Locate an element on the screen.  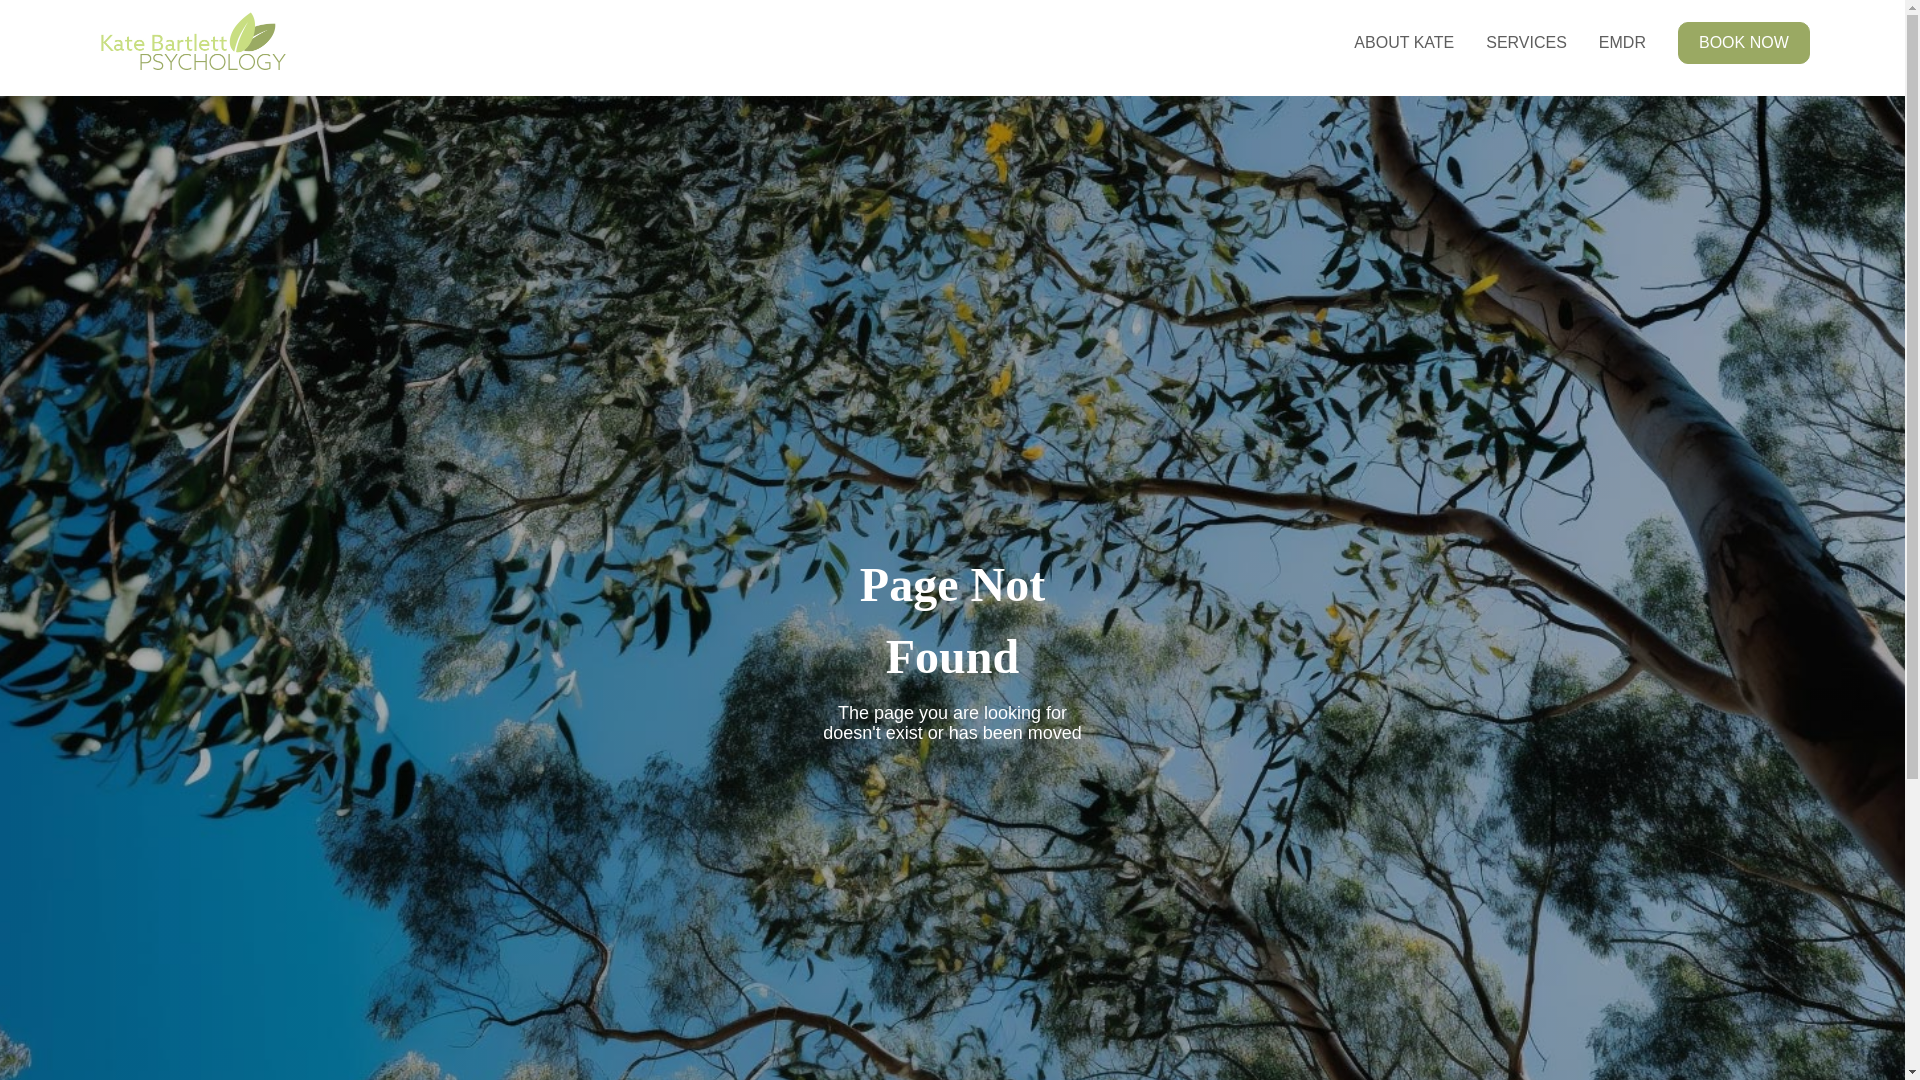
SERVICES is located at coordinates (1526, 43).